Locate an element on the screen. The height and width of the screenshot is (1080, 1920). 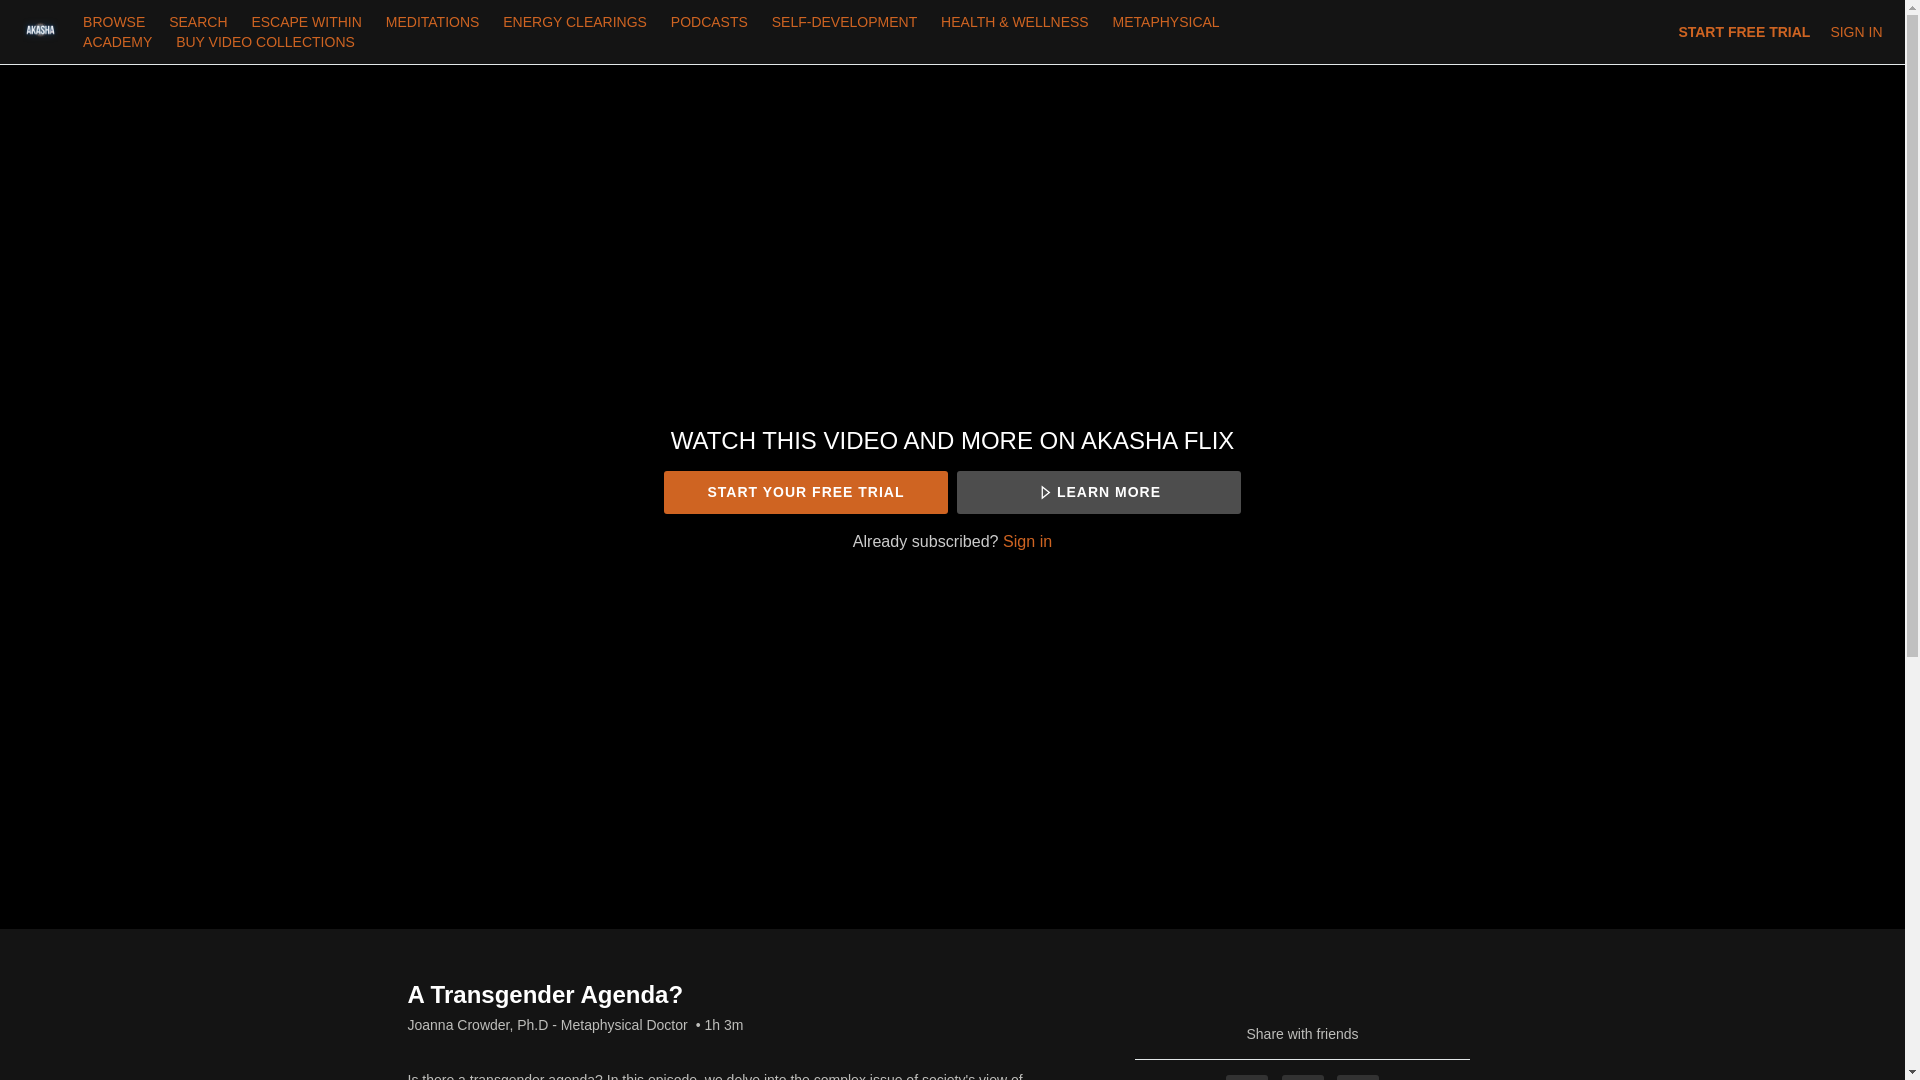
SEARCH is located at coordinates (200, 22).